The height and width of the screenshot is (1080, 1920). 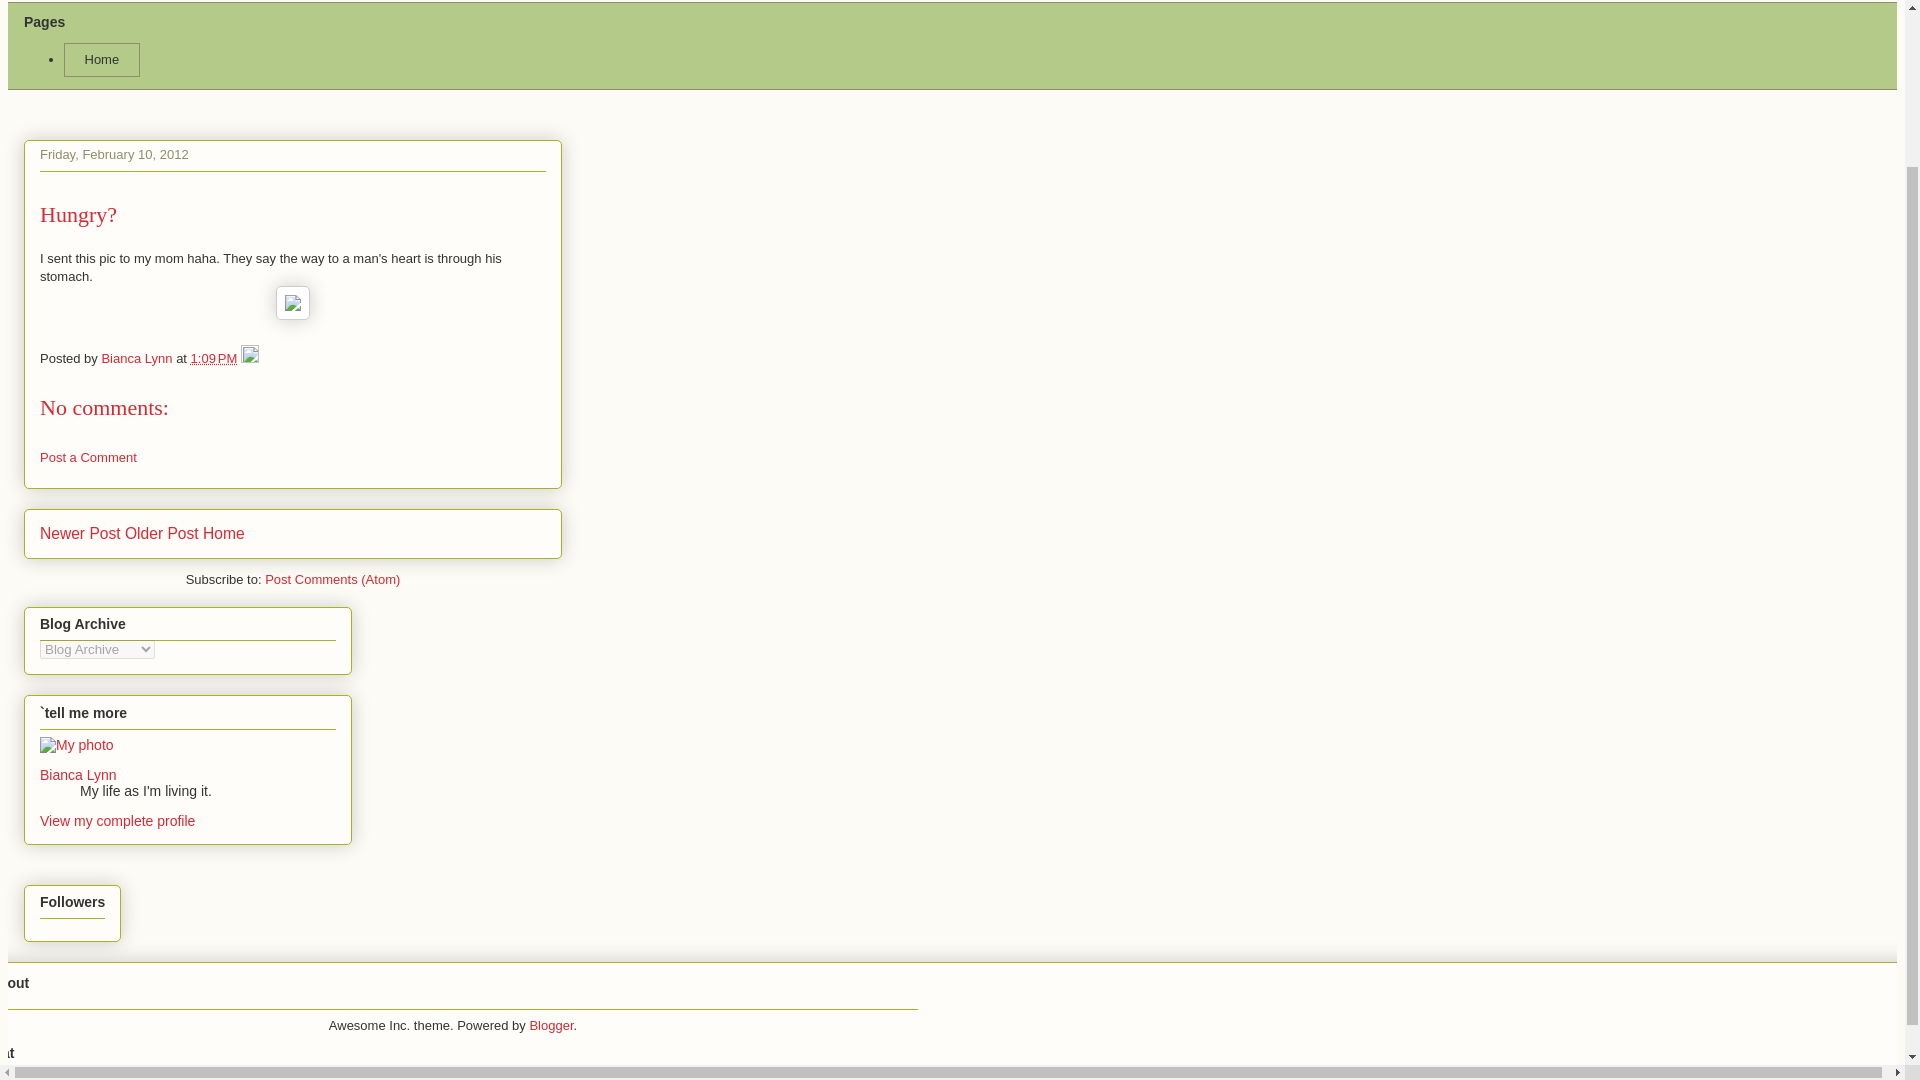 What do you see at coordinates (102, 60) in the screenshot?
I see `Home` at bounding box center [102, 60].